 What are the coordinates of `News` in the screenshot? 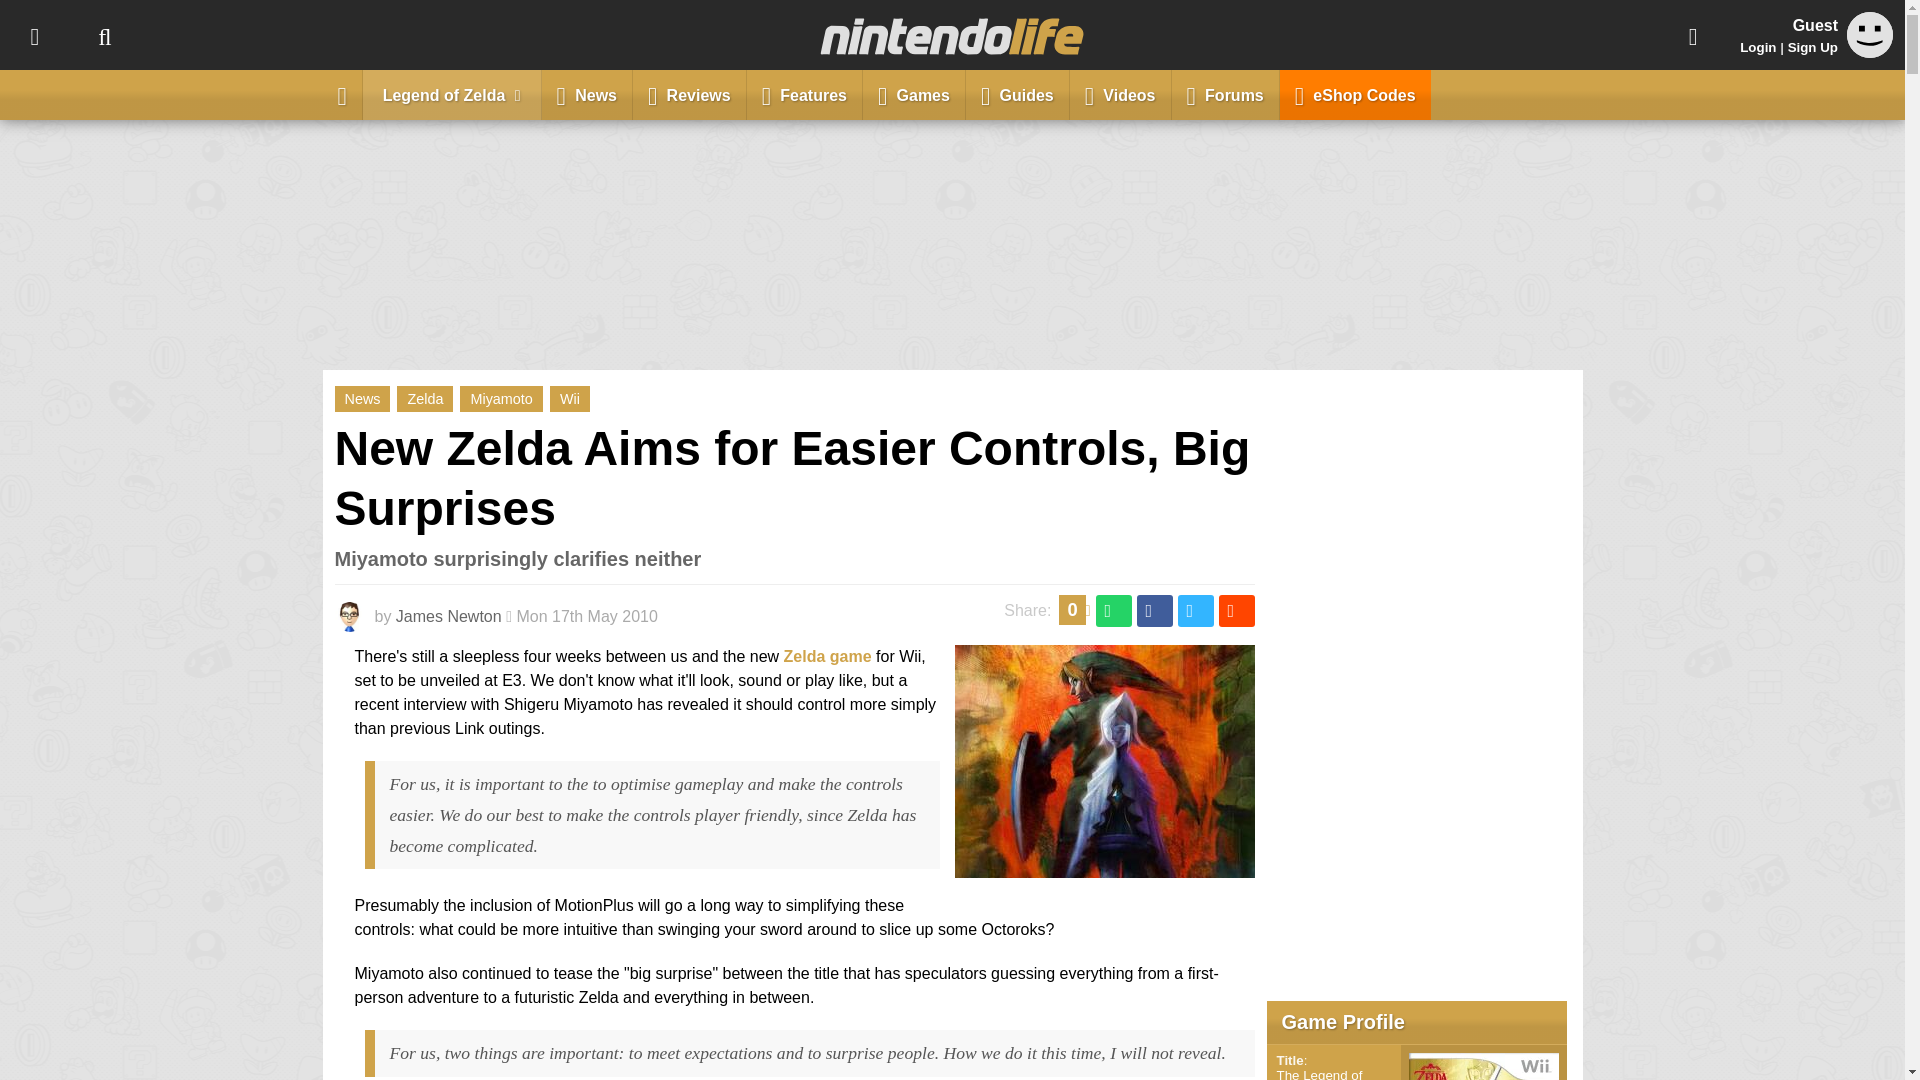 It's located at (362, 398).